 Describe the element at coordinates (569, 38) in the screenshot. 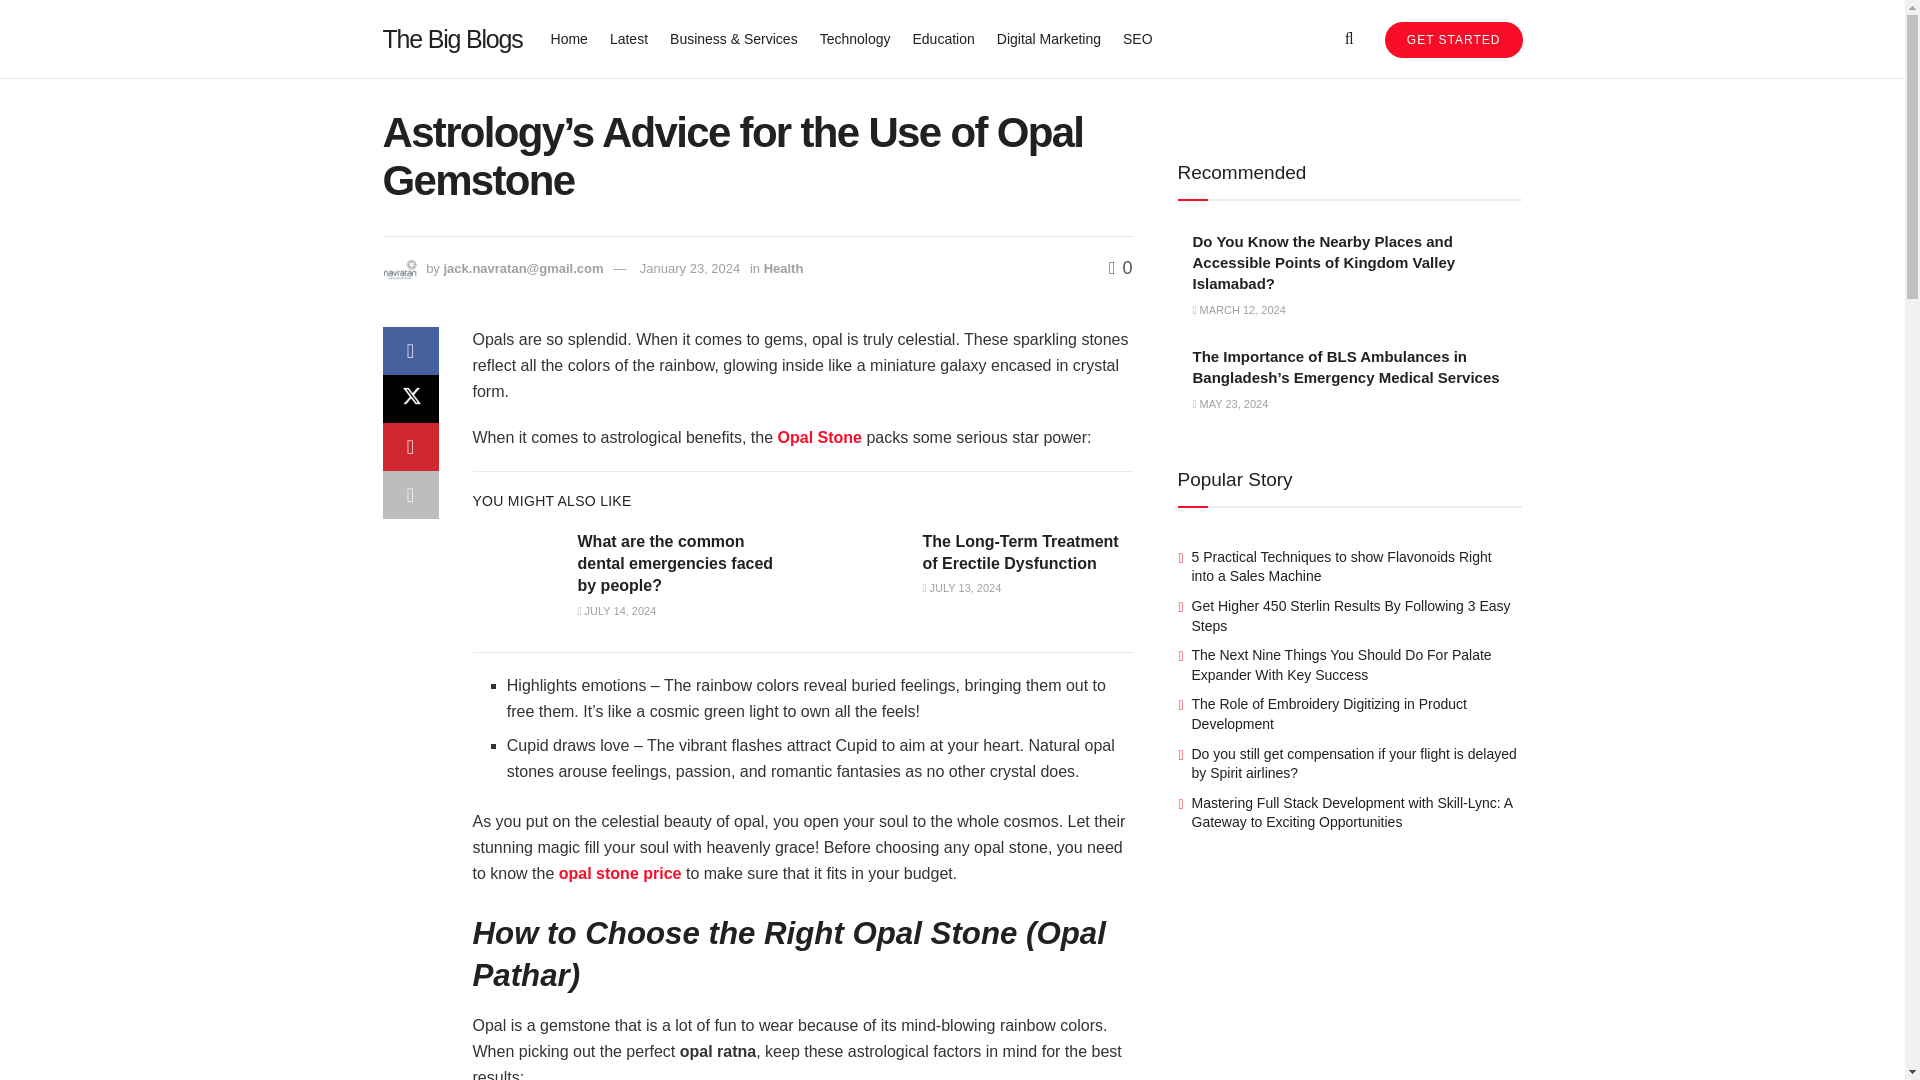

I see `Home` at that location.